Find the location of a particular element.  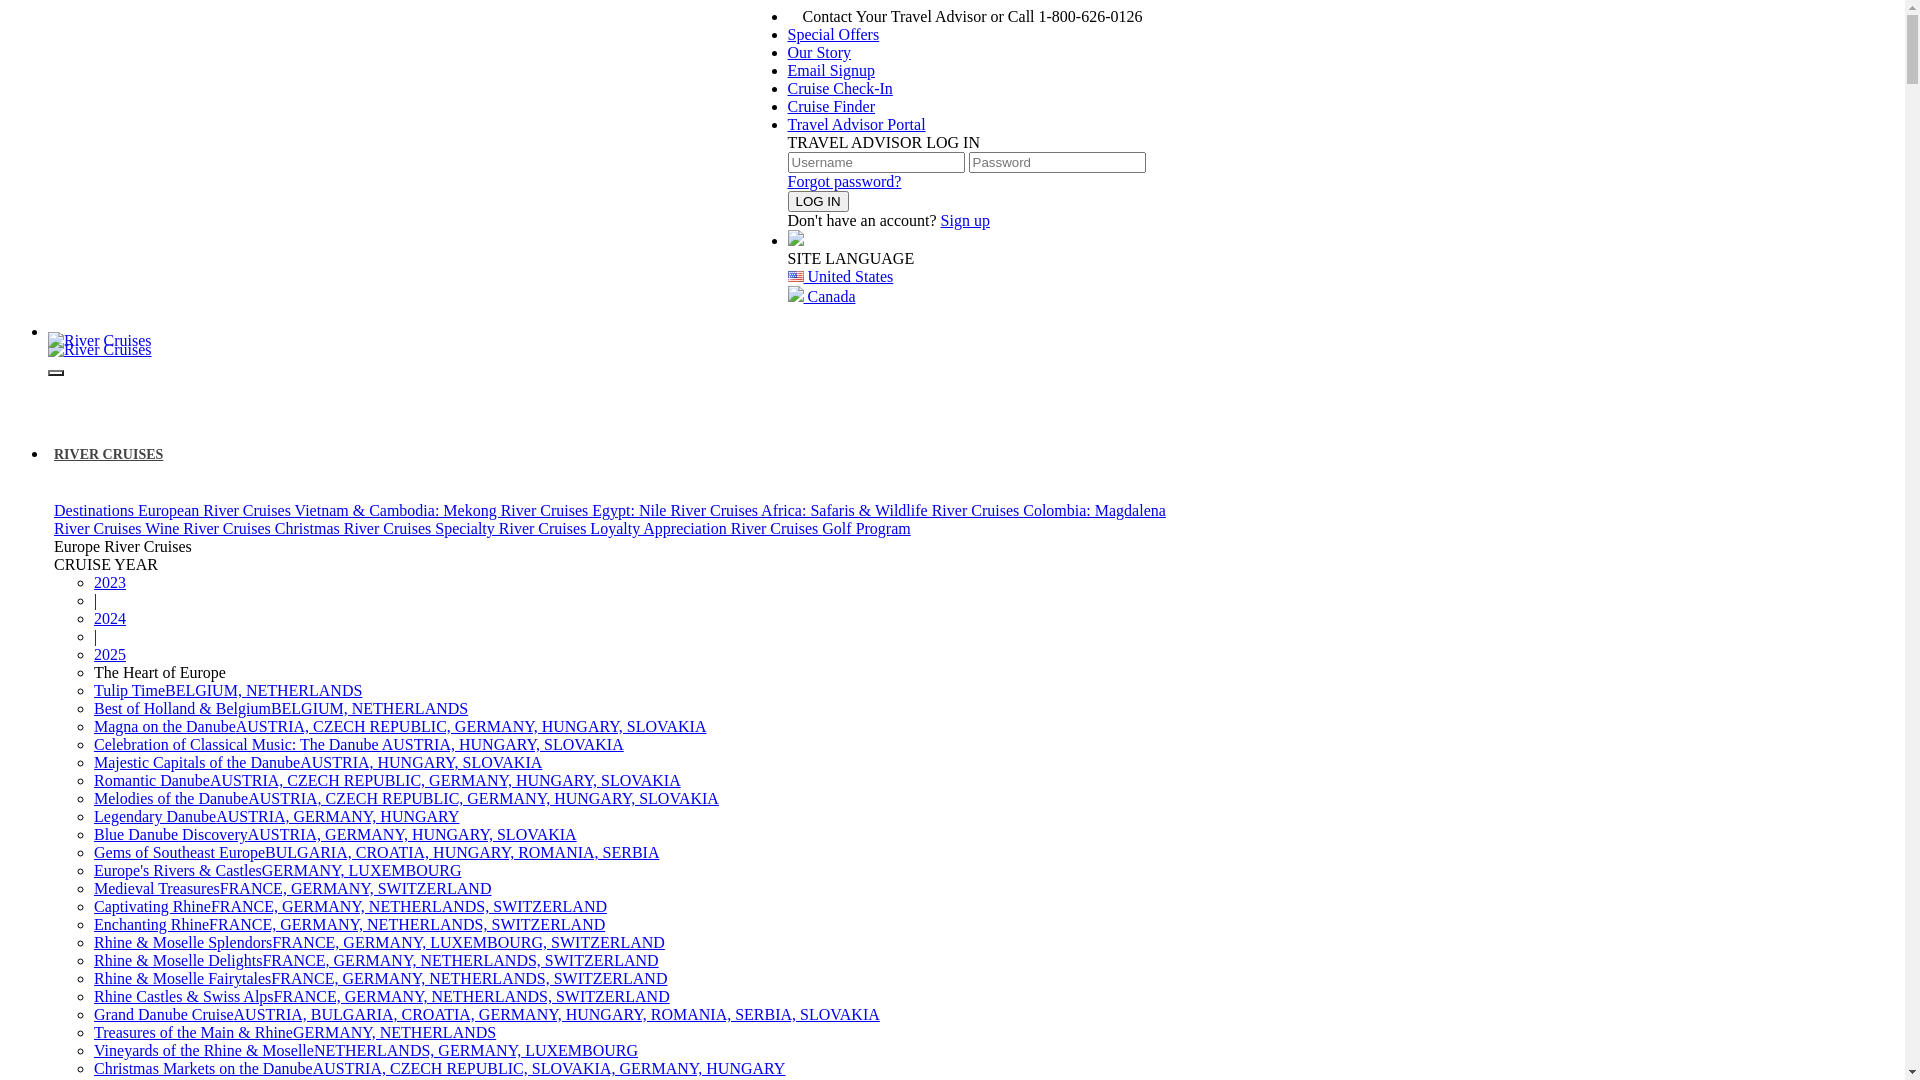

Sign up is located at coordinates (966, 220).